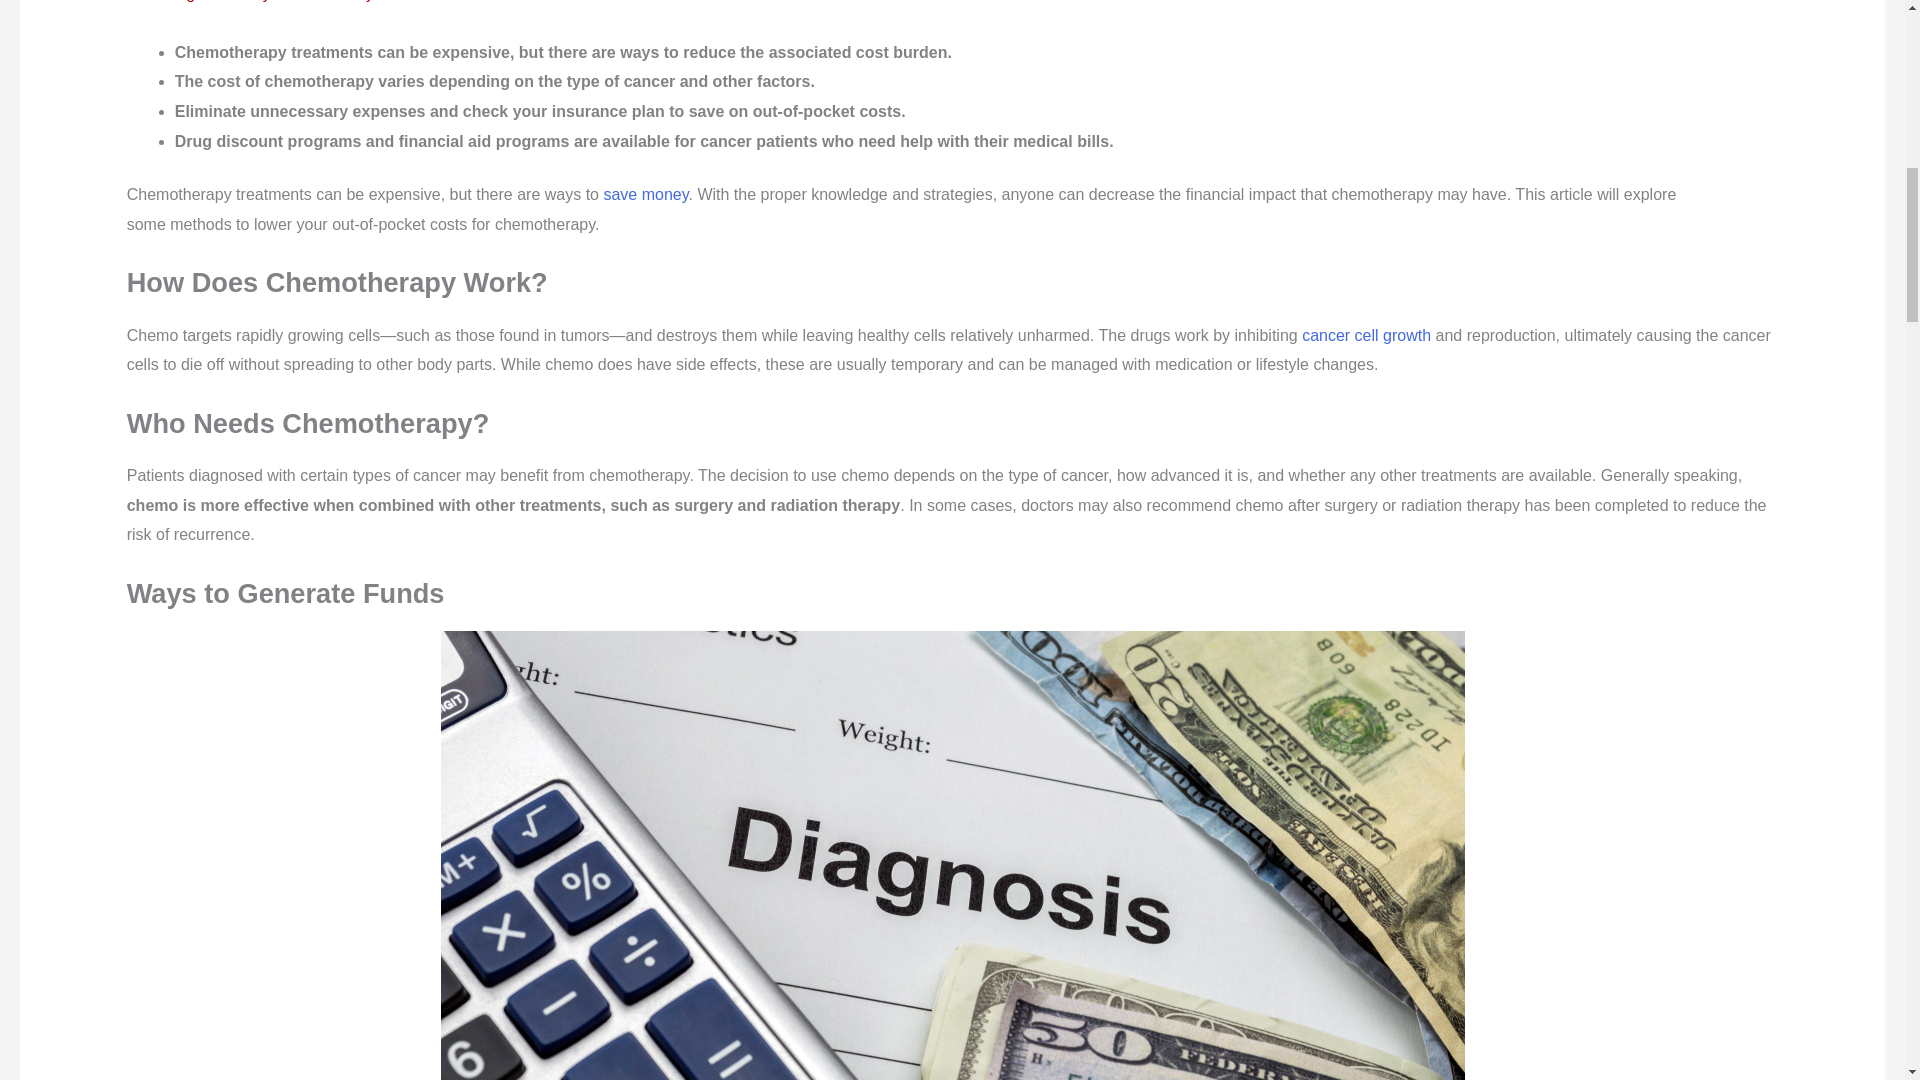 The height and width of the screenshot is (1080, 1920). What do you see at coordinates (187, 1) in the screenshot?
I see `Uncategorized` at bounding box center [187, 1].